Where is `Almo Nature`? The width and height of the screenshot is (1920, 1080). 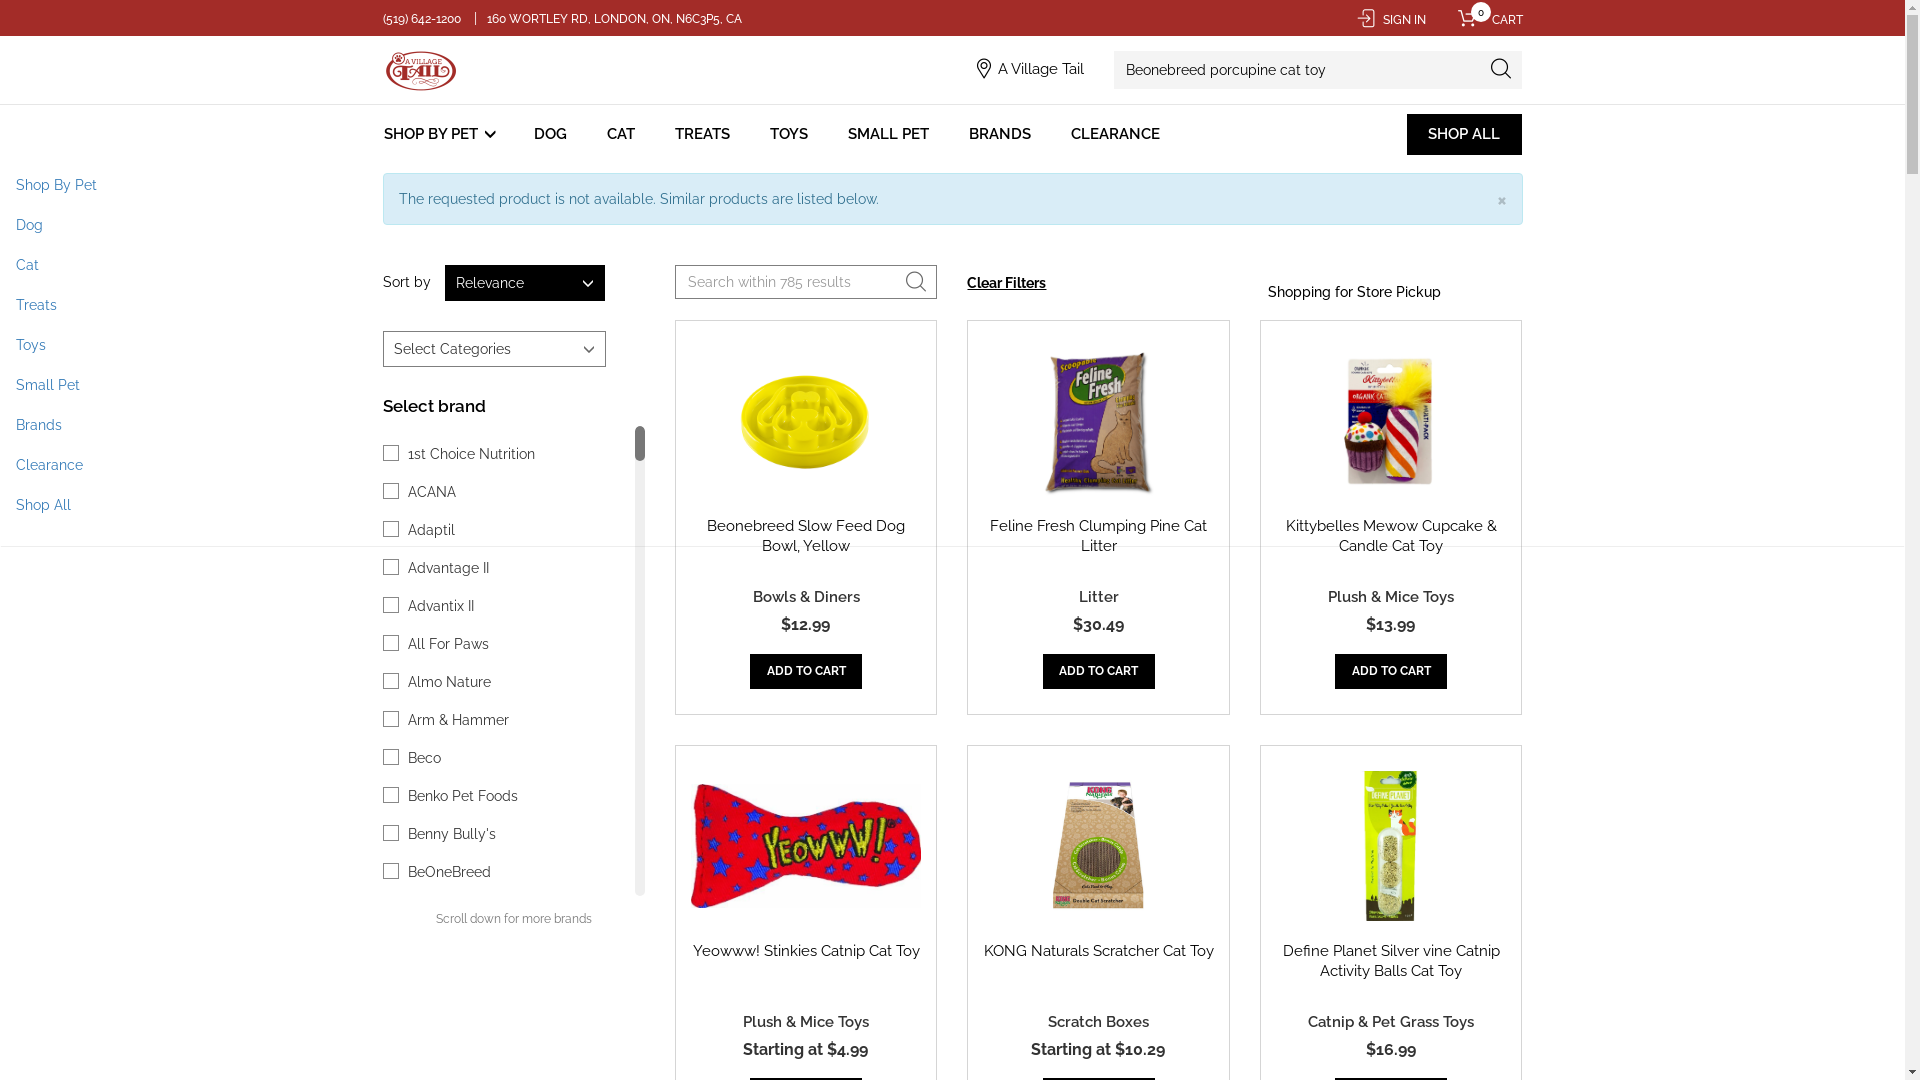 Almo Nature is located at coordinates (450, 682).